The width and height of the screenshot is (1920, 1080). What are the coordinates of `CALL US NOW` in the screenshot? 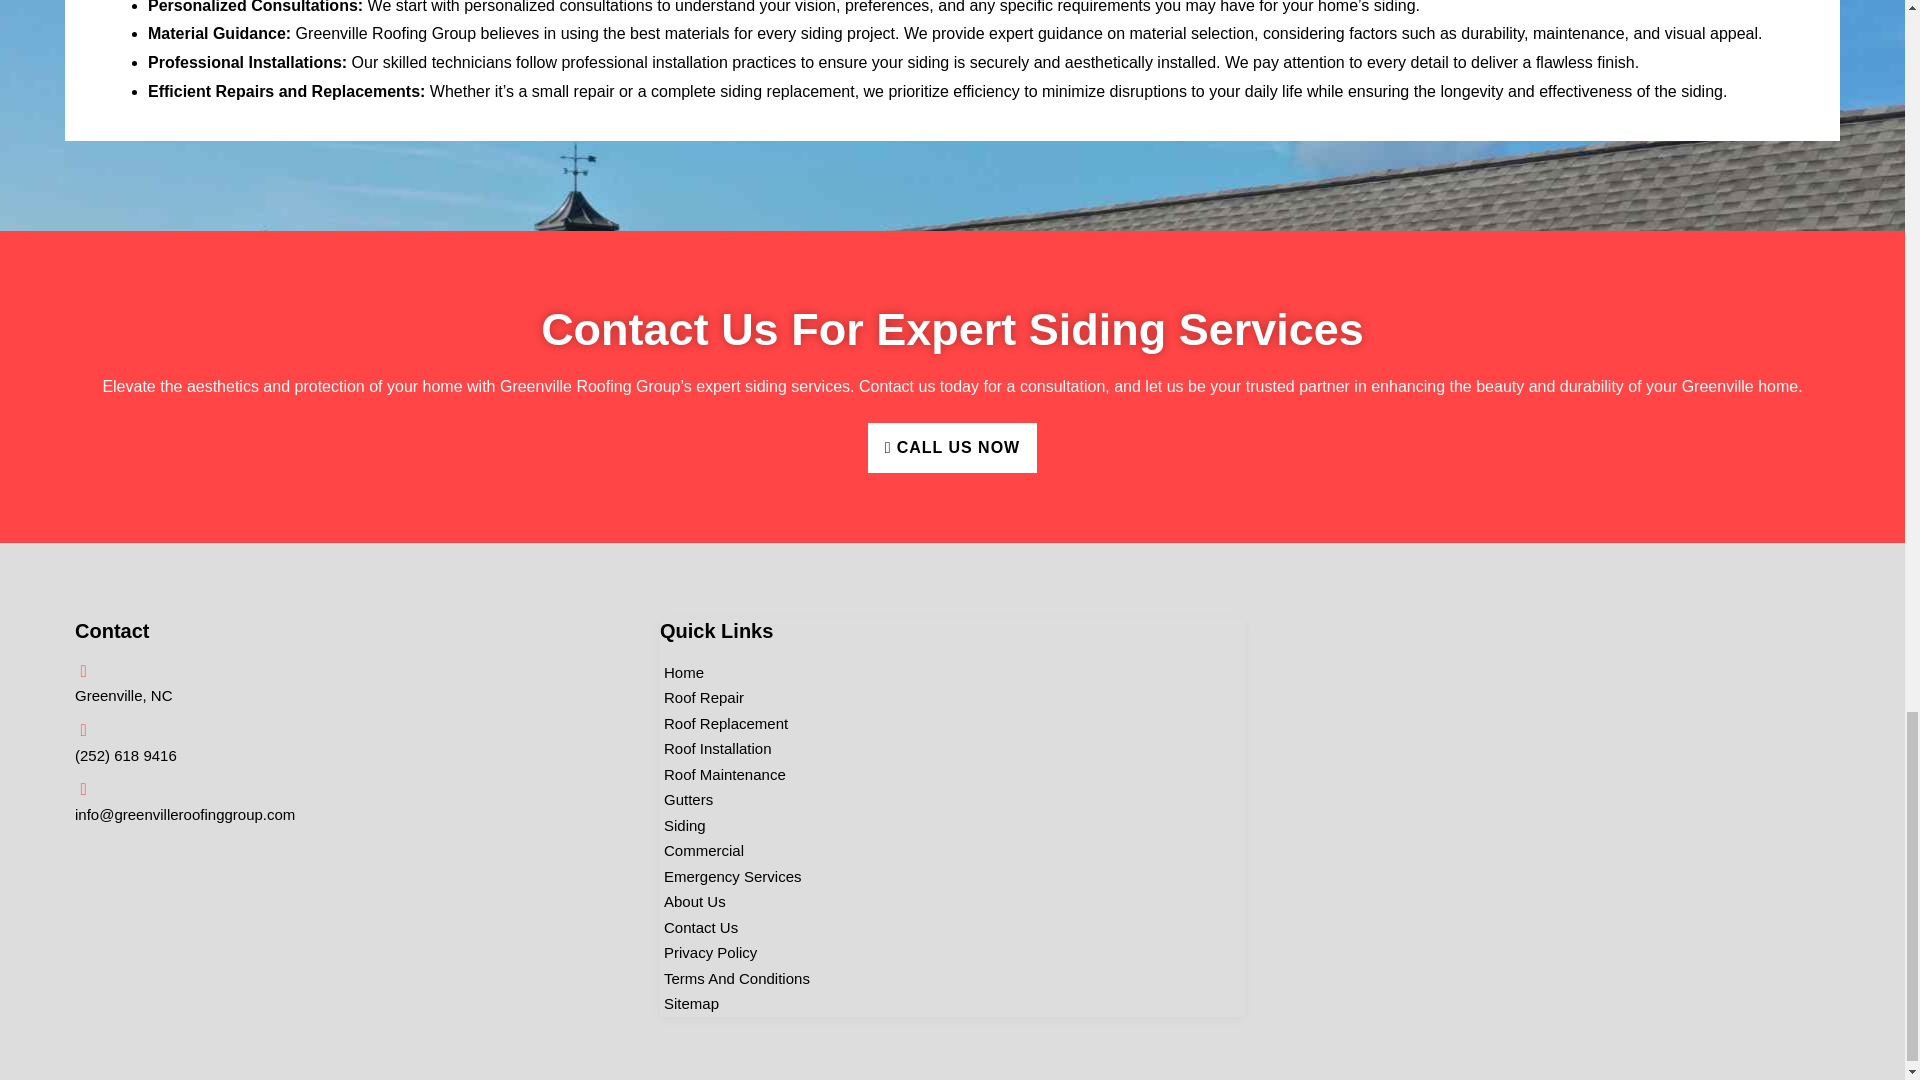 It's located at (952, 448).